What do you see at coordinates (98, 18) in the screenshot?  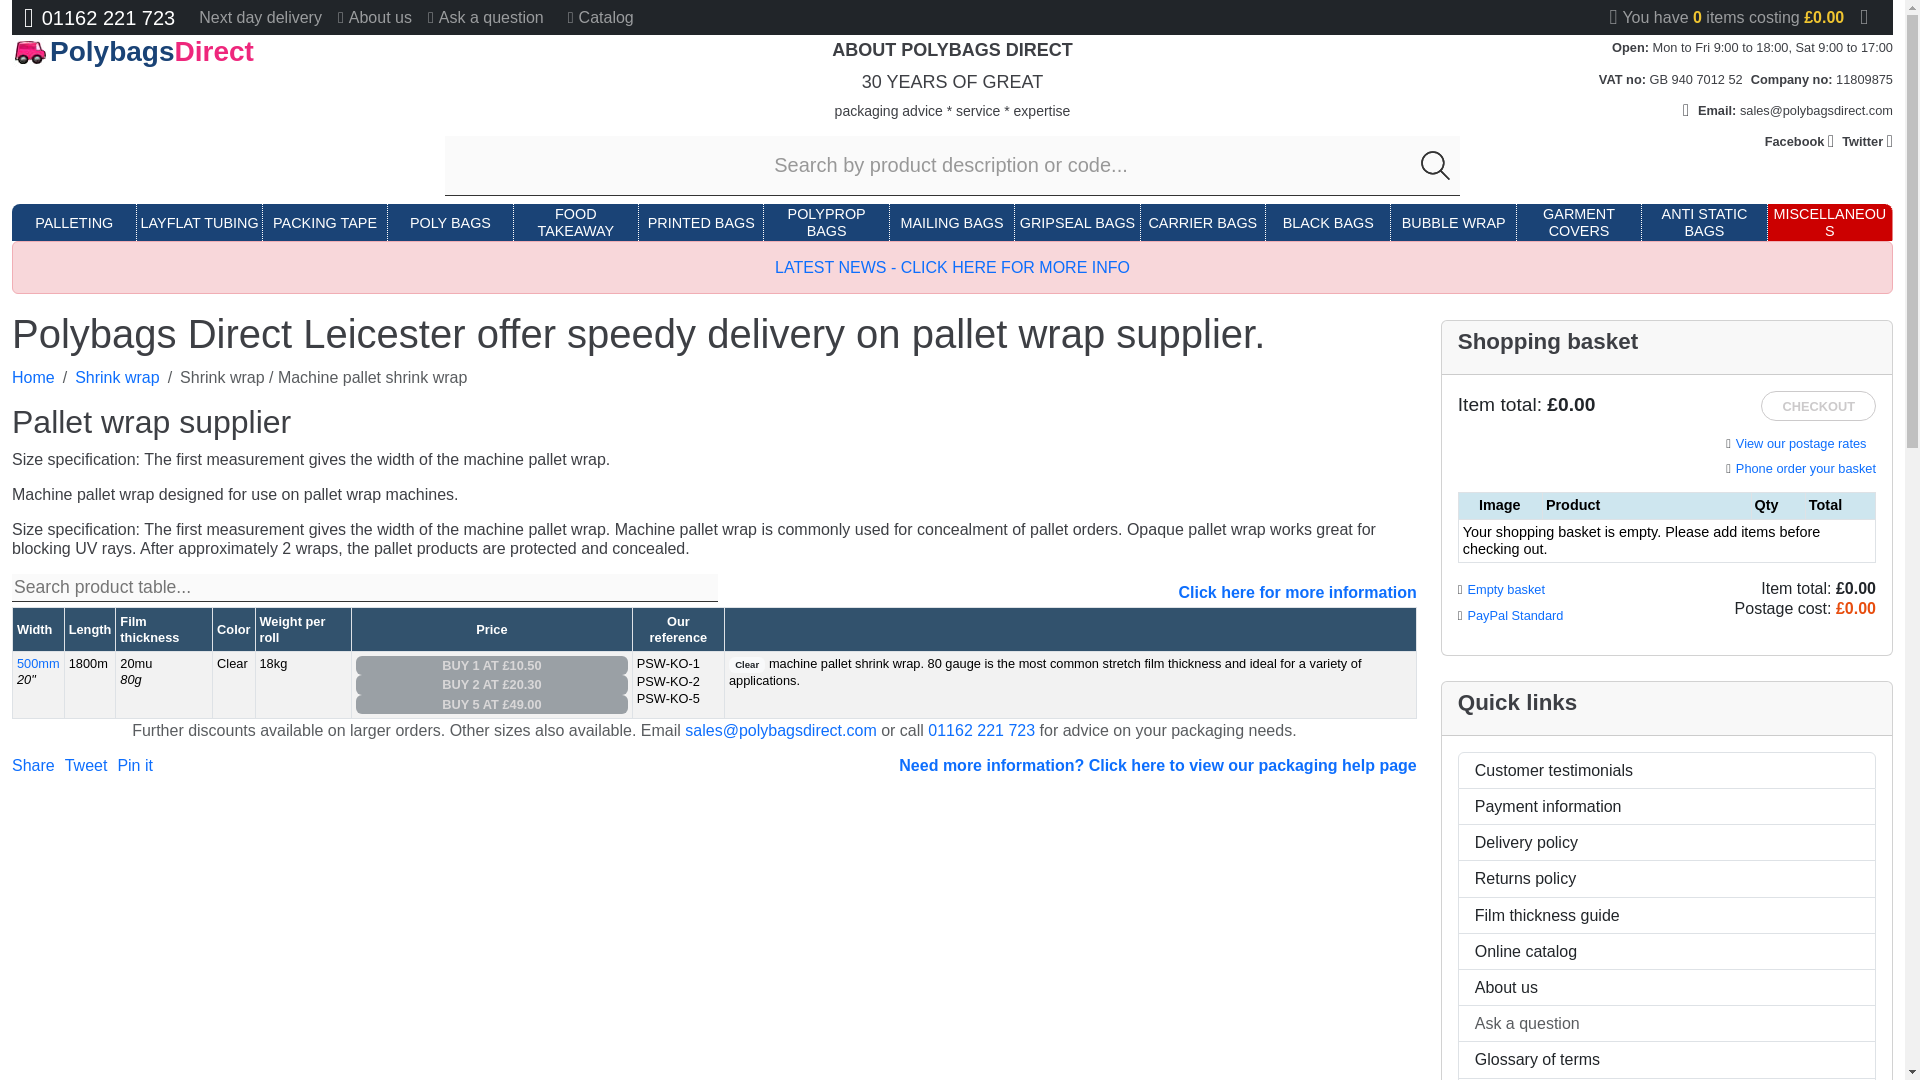 I see `01162 221 723` at bounding box center [98, 18].